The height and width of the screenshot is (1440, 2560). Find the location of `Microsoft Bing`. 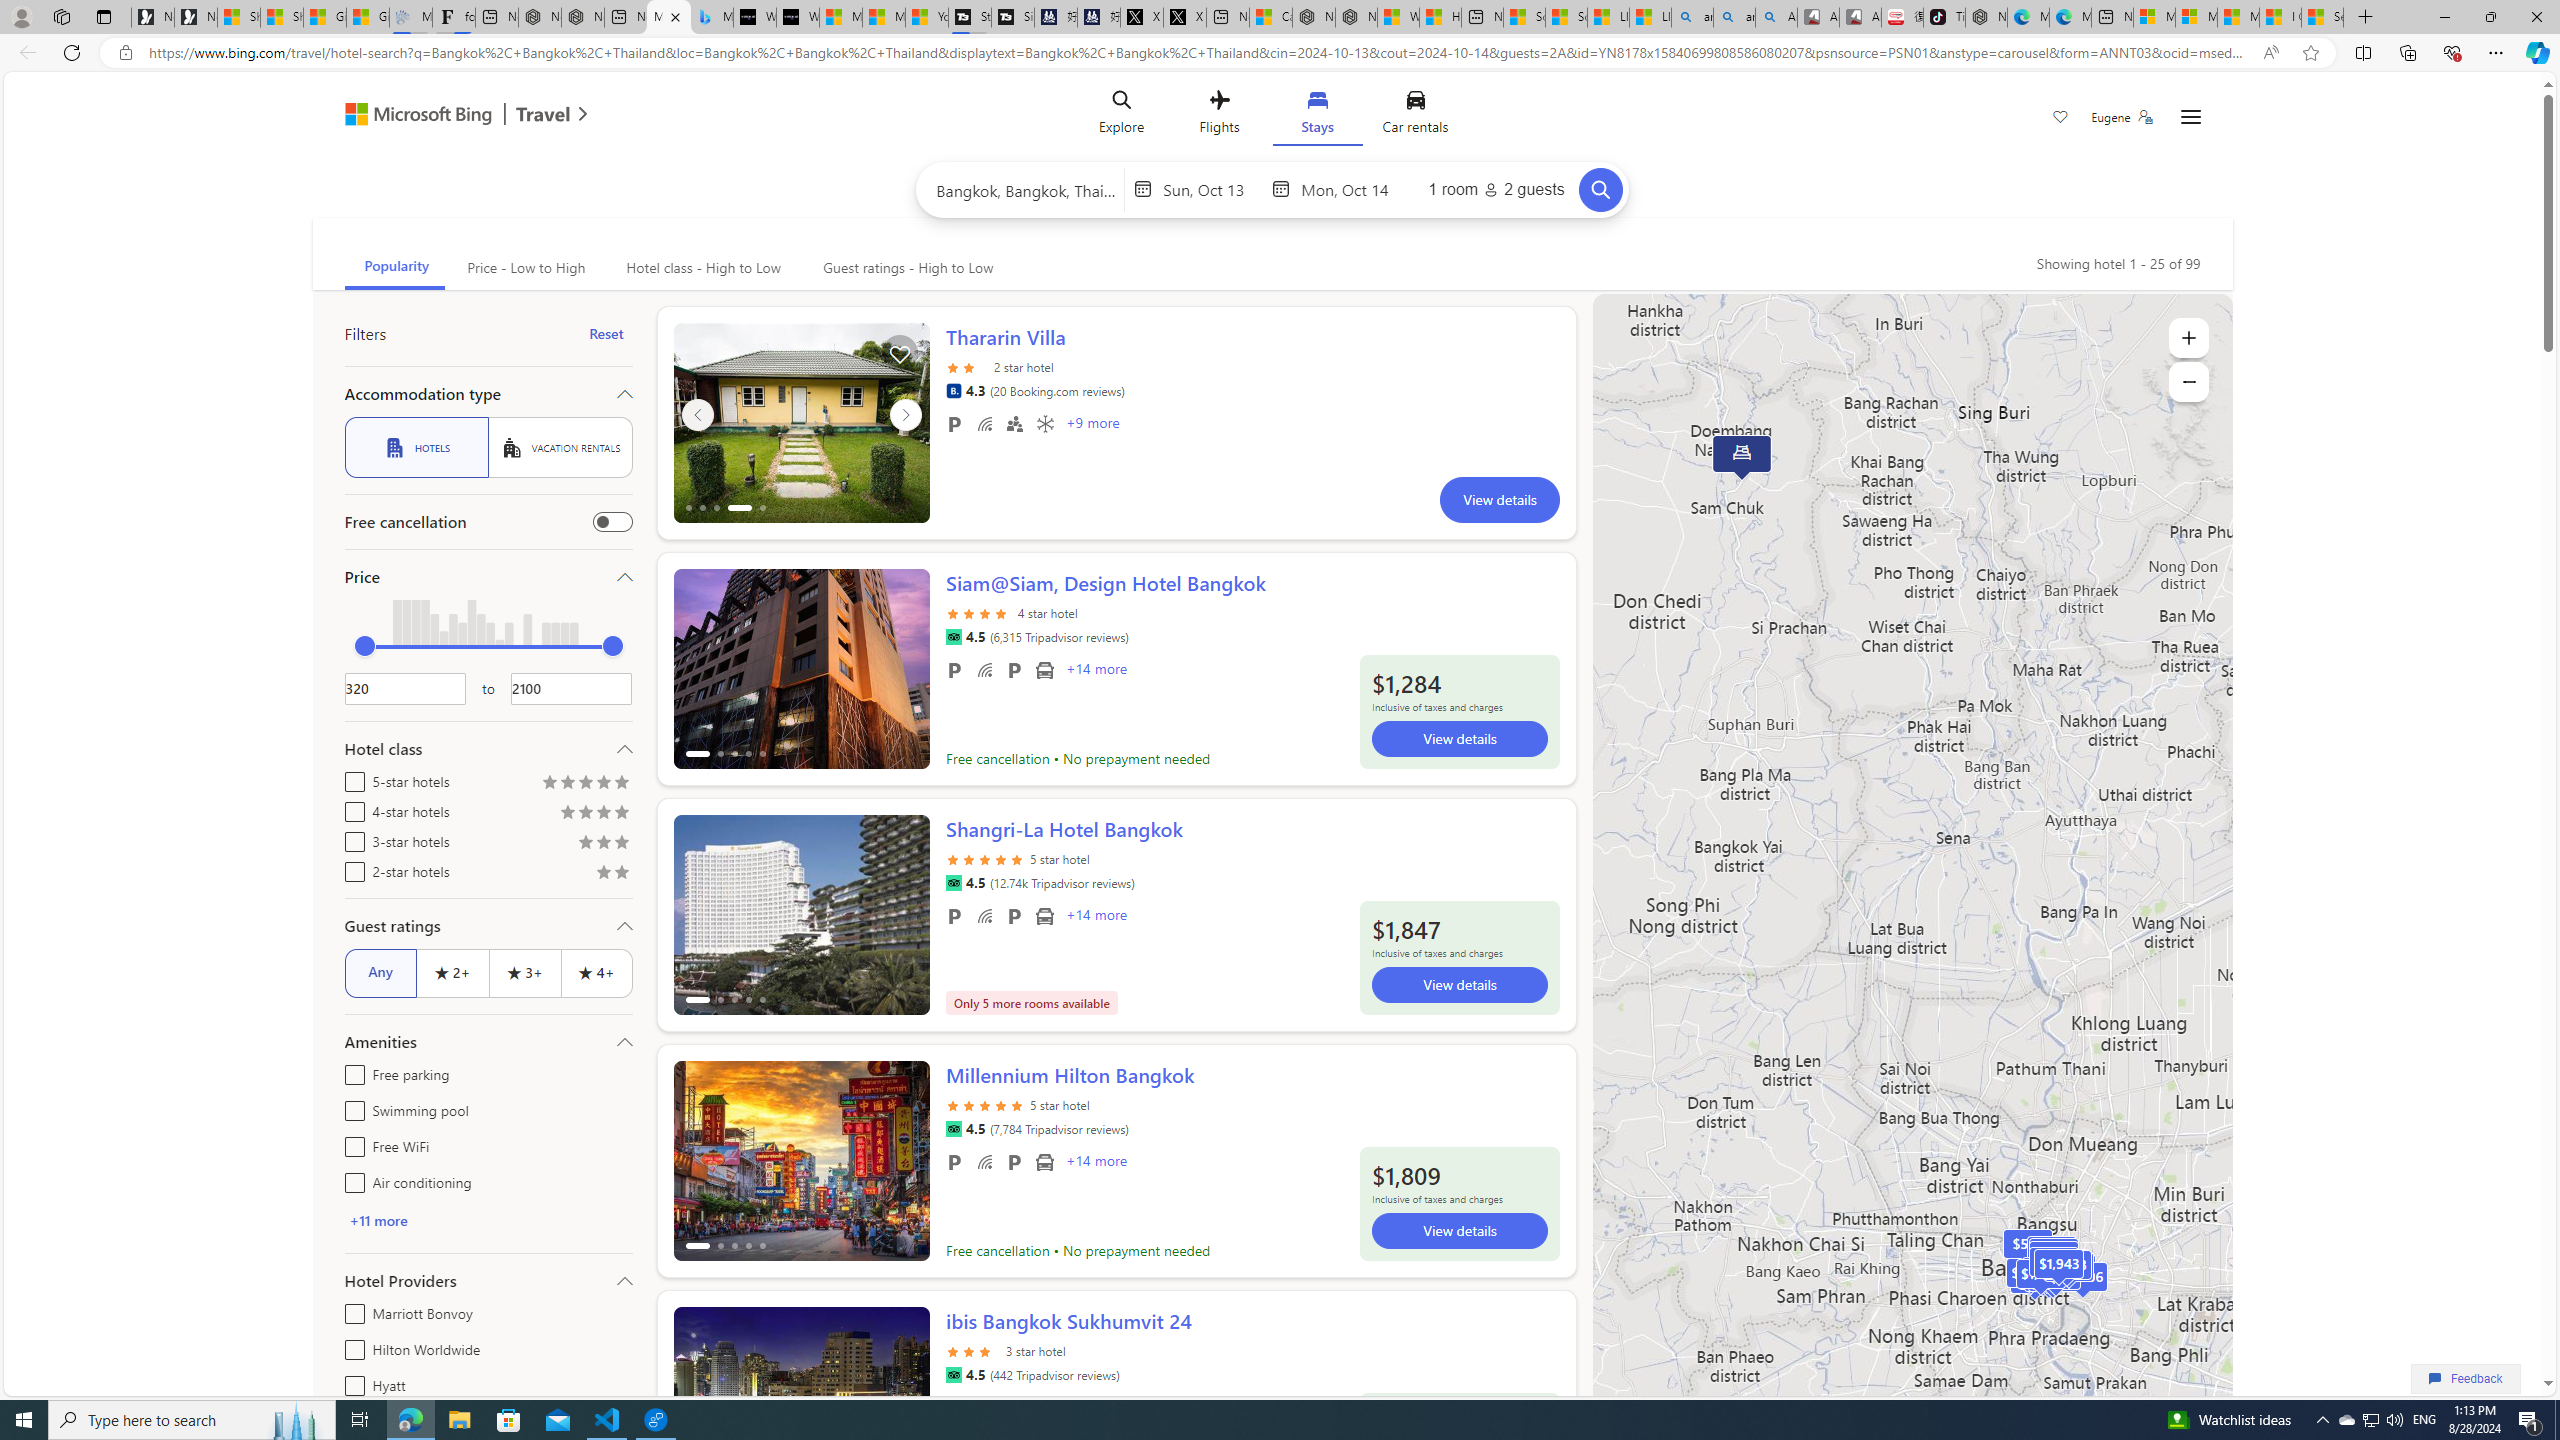

Microsoft Bing is located at coordinates (410, 116).